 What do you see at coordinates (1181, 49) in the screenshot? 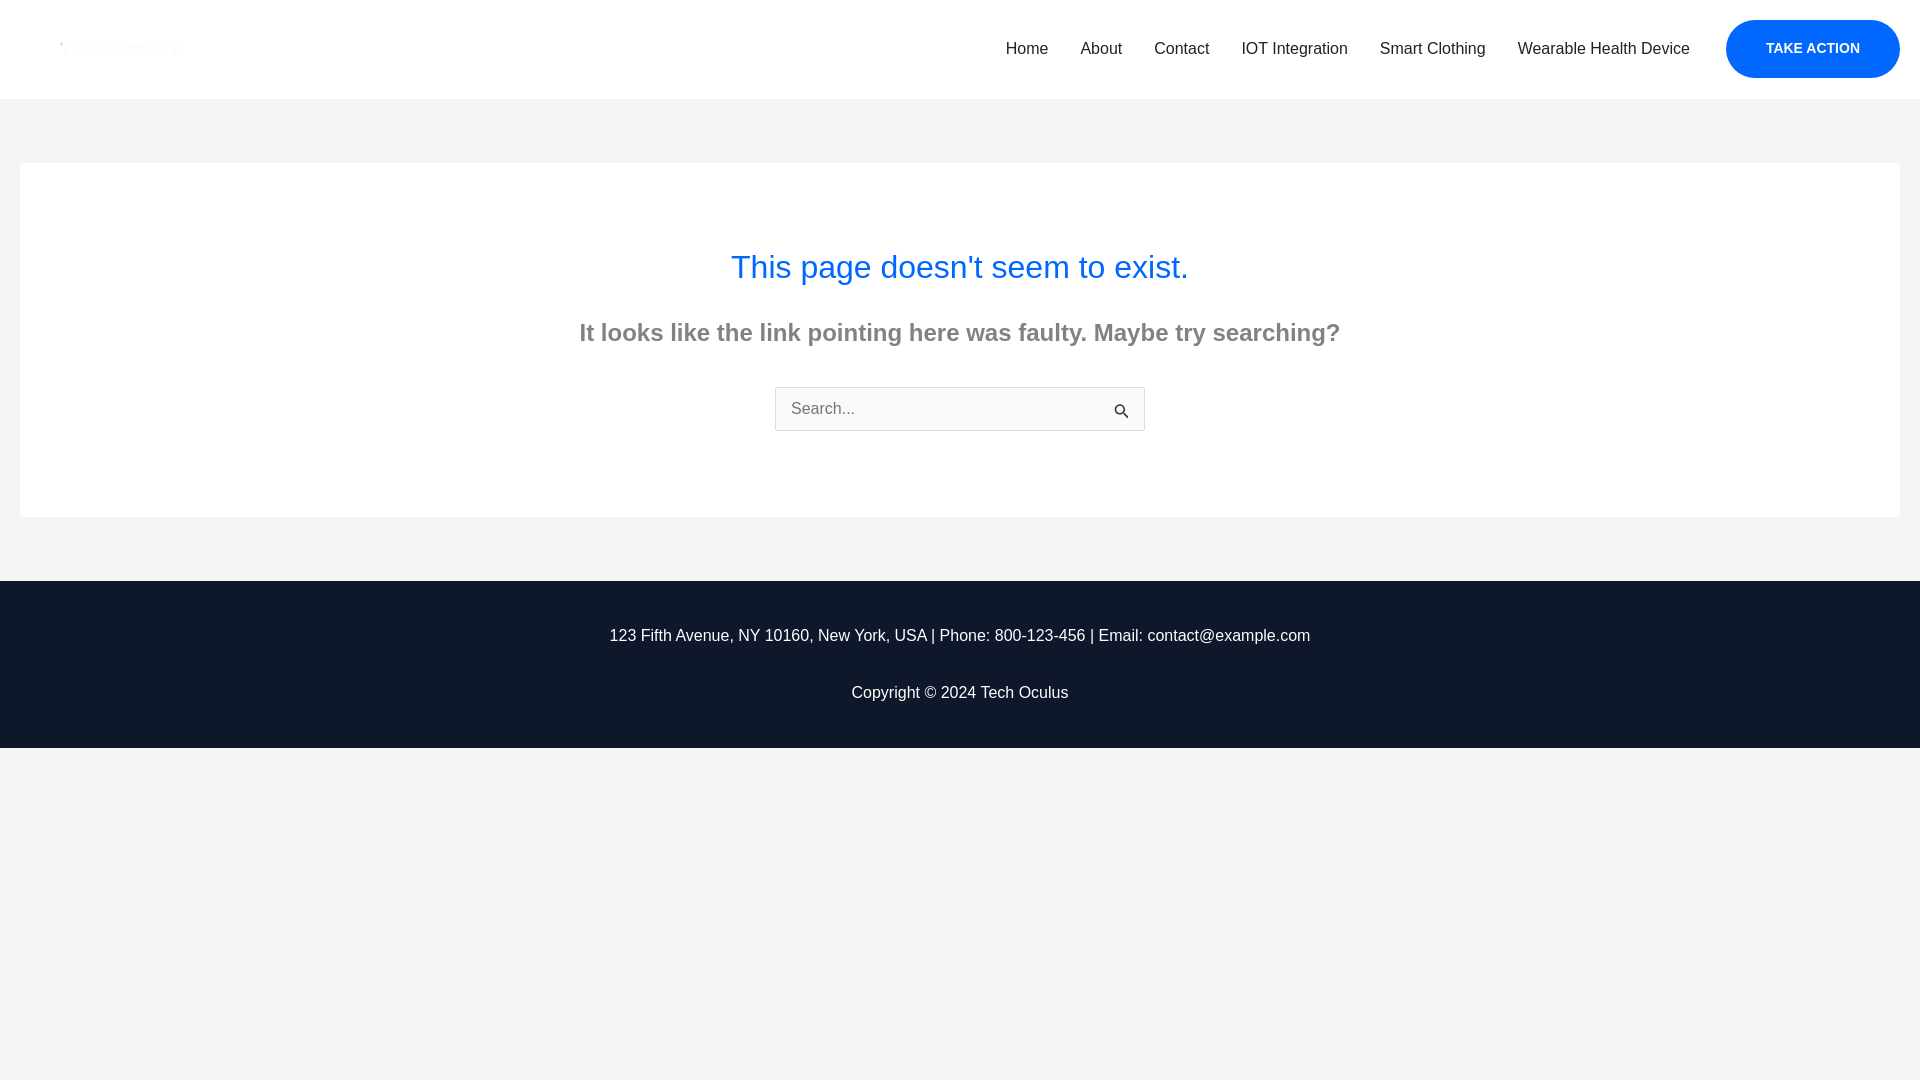
I see `Contact` at bounding box center [1181, 49].